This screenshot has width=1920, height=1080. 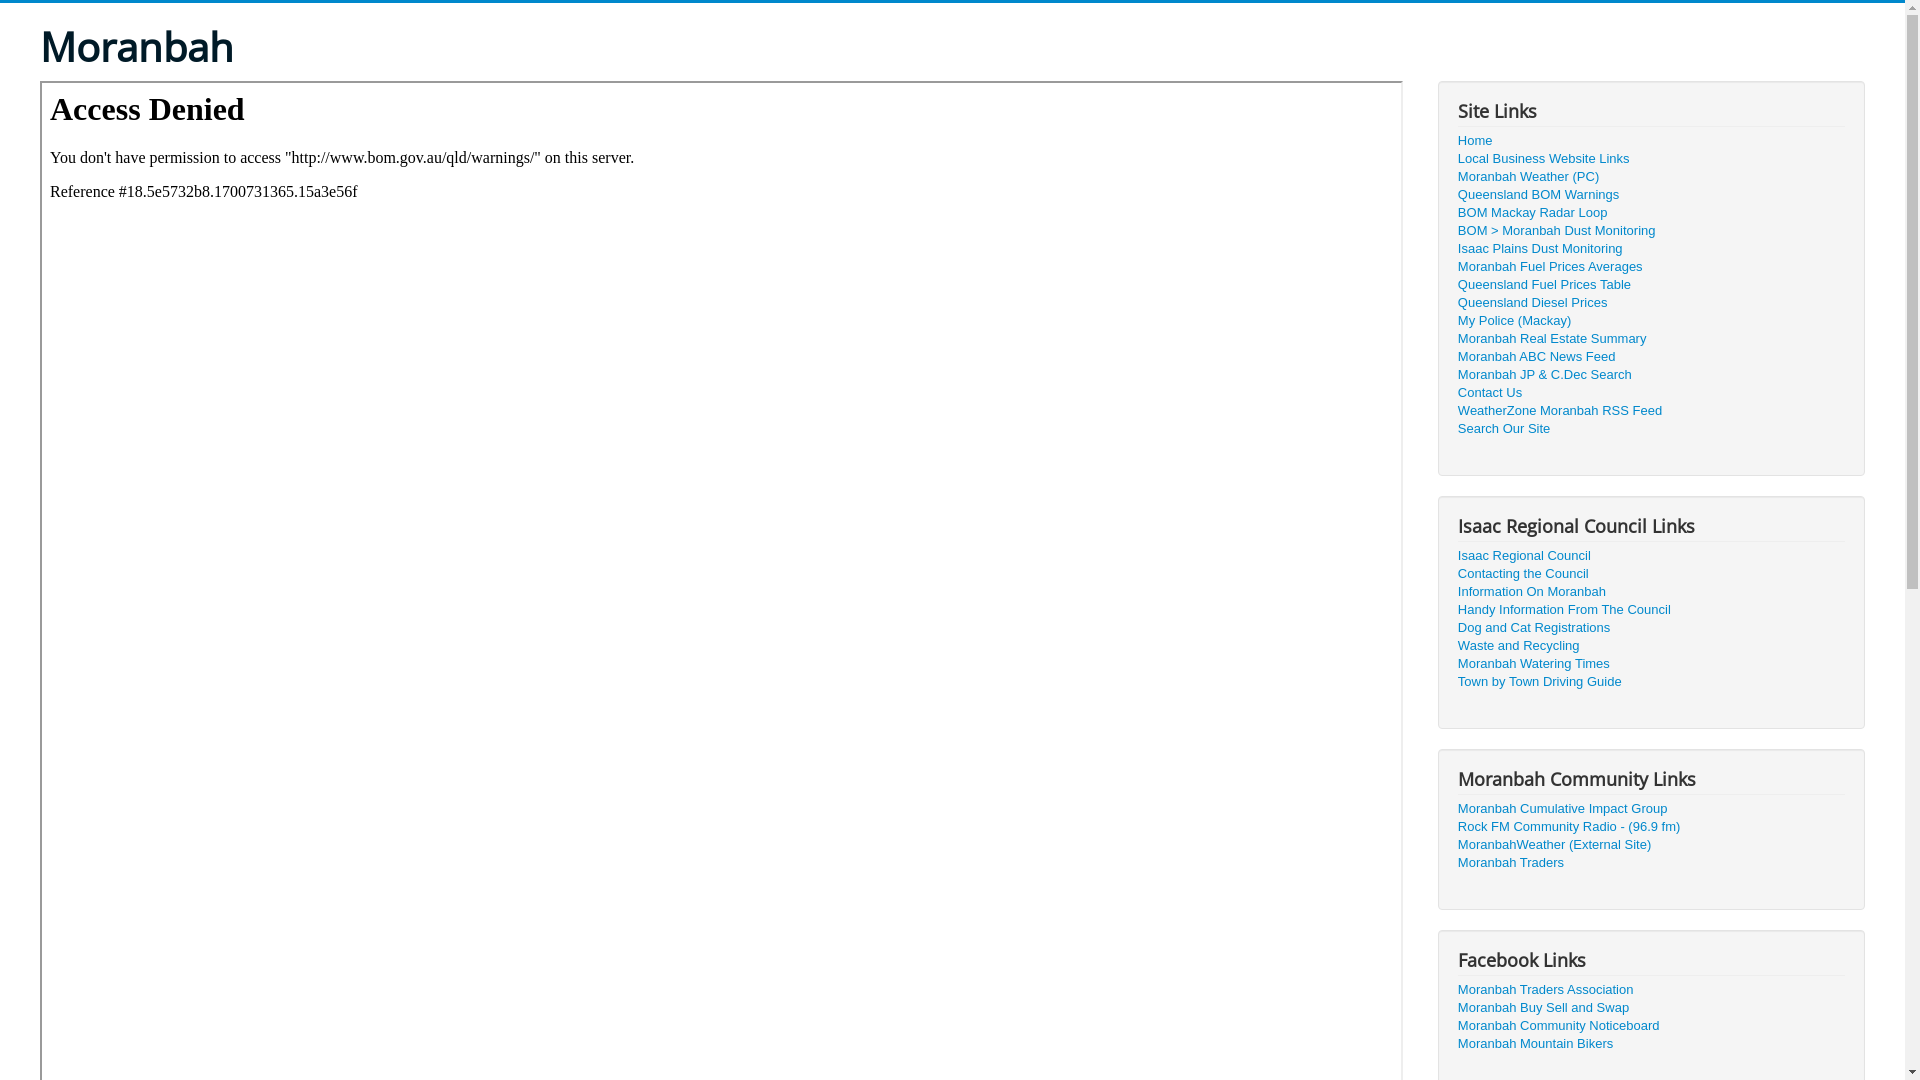 What do you see at coordinates (1652, 1026) in the screenshot?
I see `Moranbah Community Noticeboard` at bounding box center [1652, 1026].